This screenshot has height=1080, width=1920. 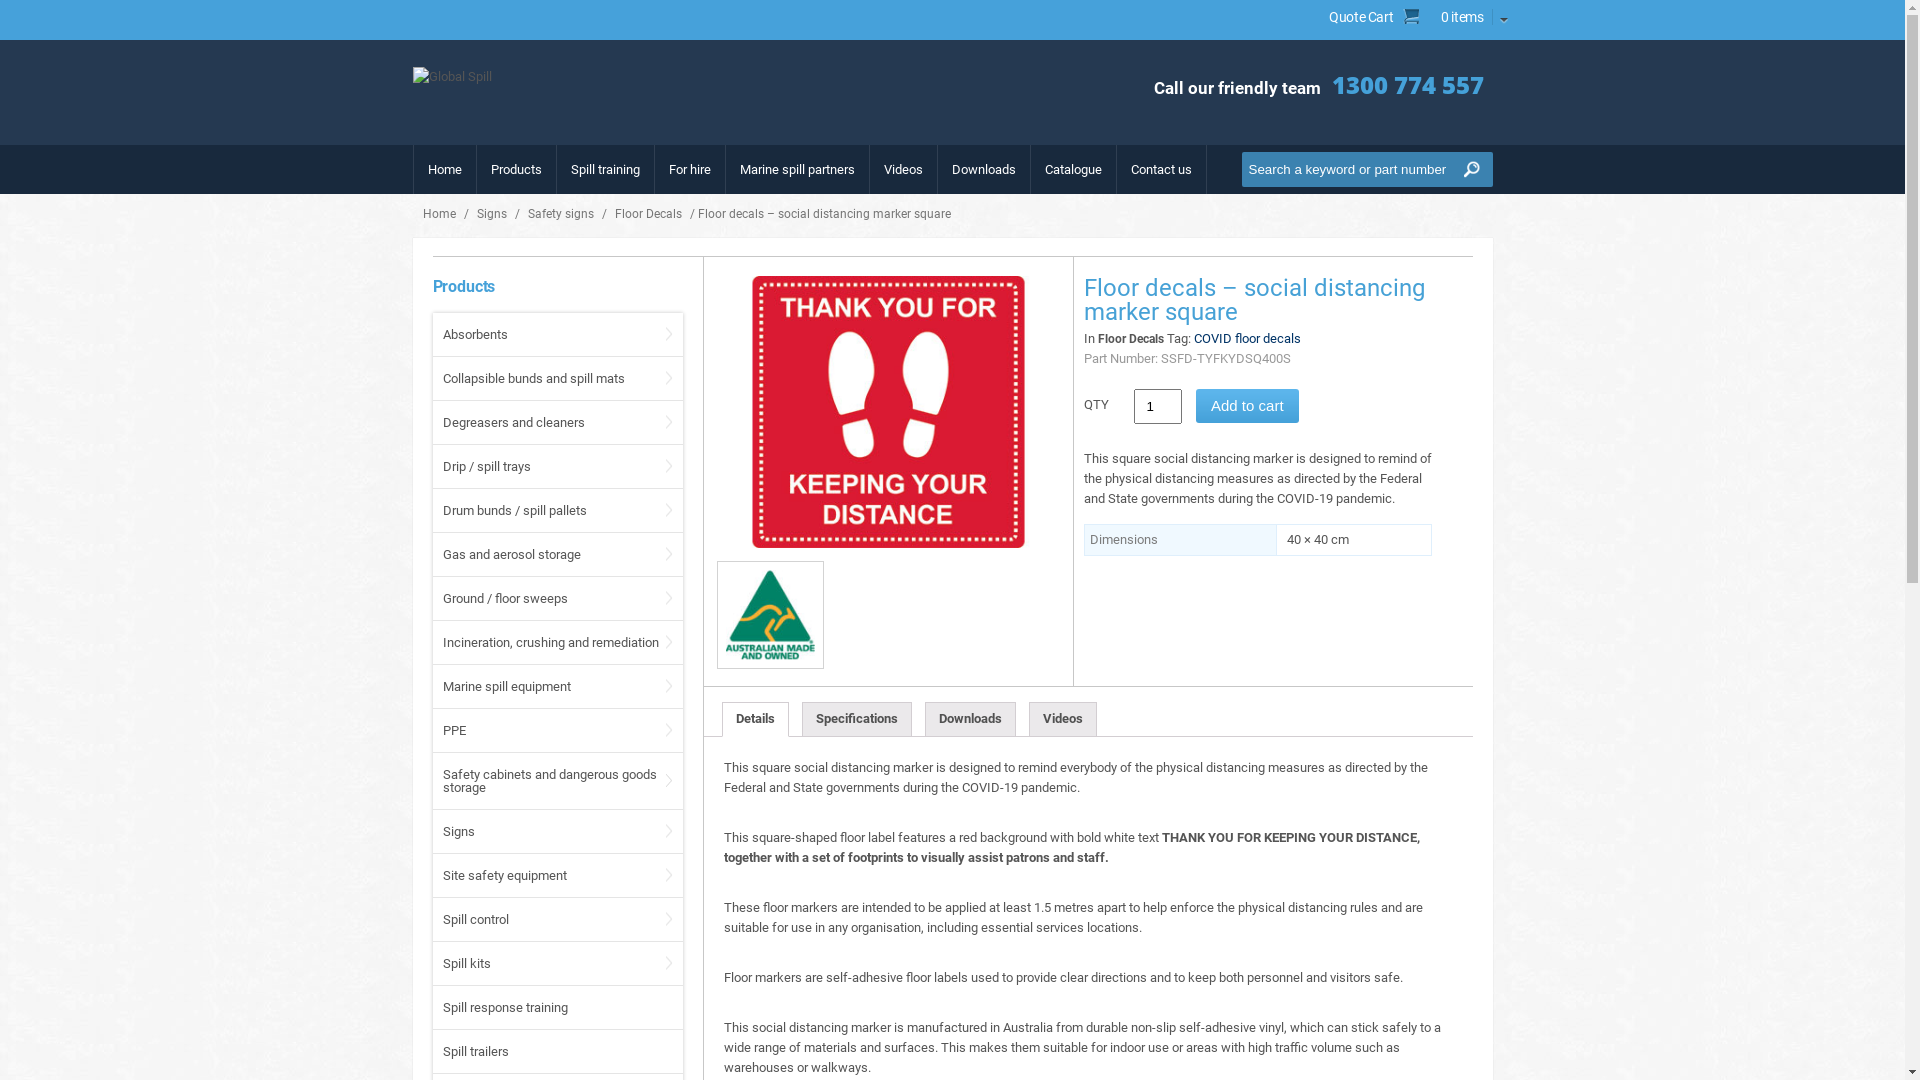 What do you see at coordinates (514, 510) in the screenshot?
I see `Drum bunds / spill pallets` at bounding box center [514, 510].